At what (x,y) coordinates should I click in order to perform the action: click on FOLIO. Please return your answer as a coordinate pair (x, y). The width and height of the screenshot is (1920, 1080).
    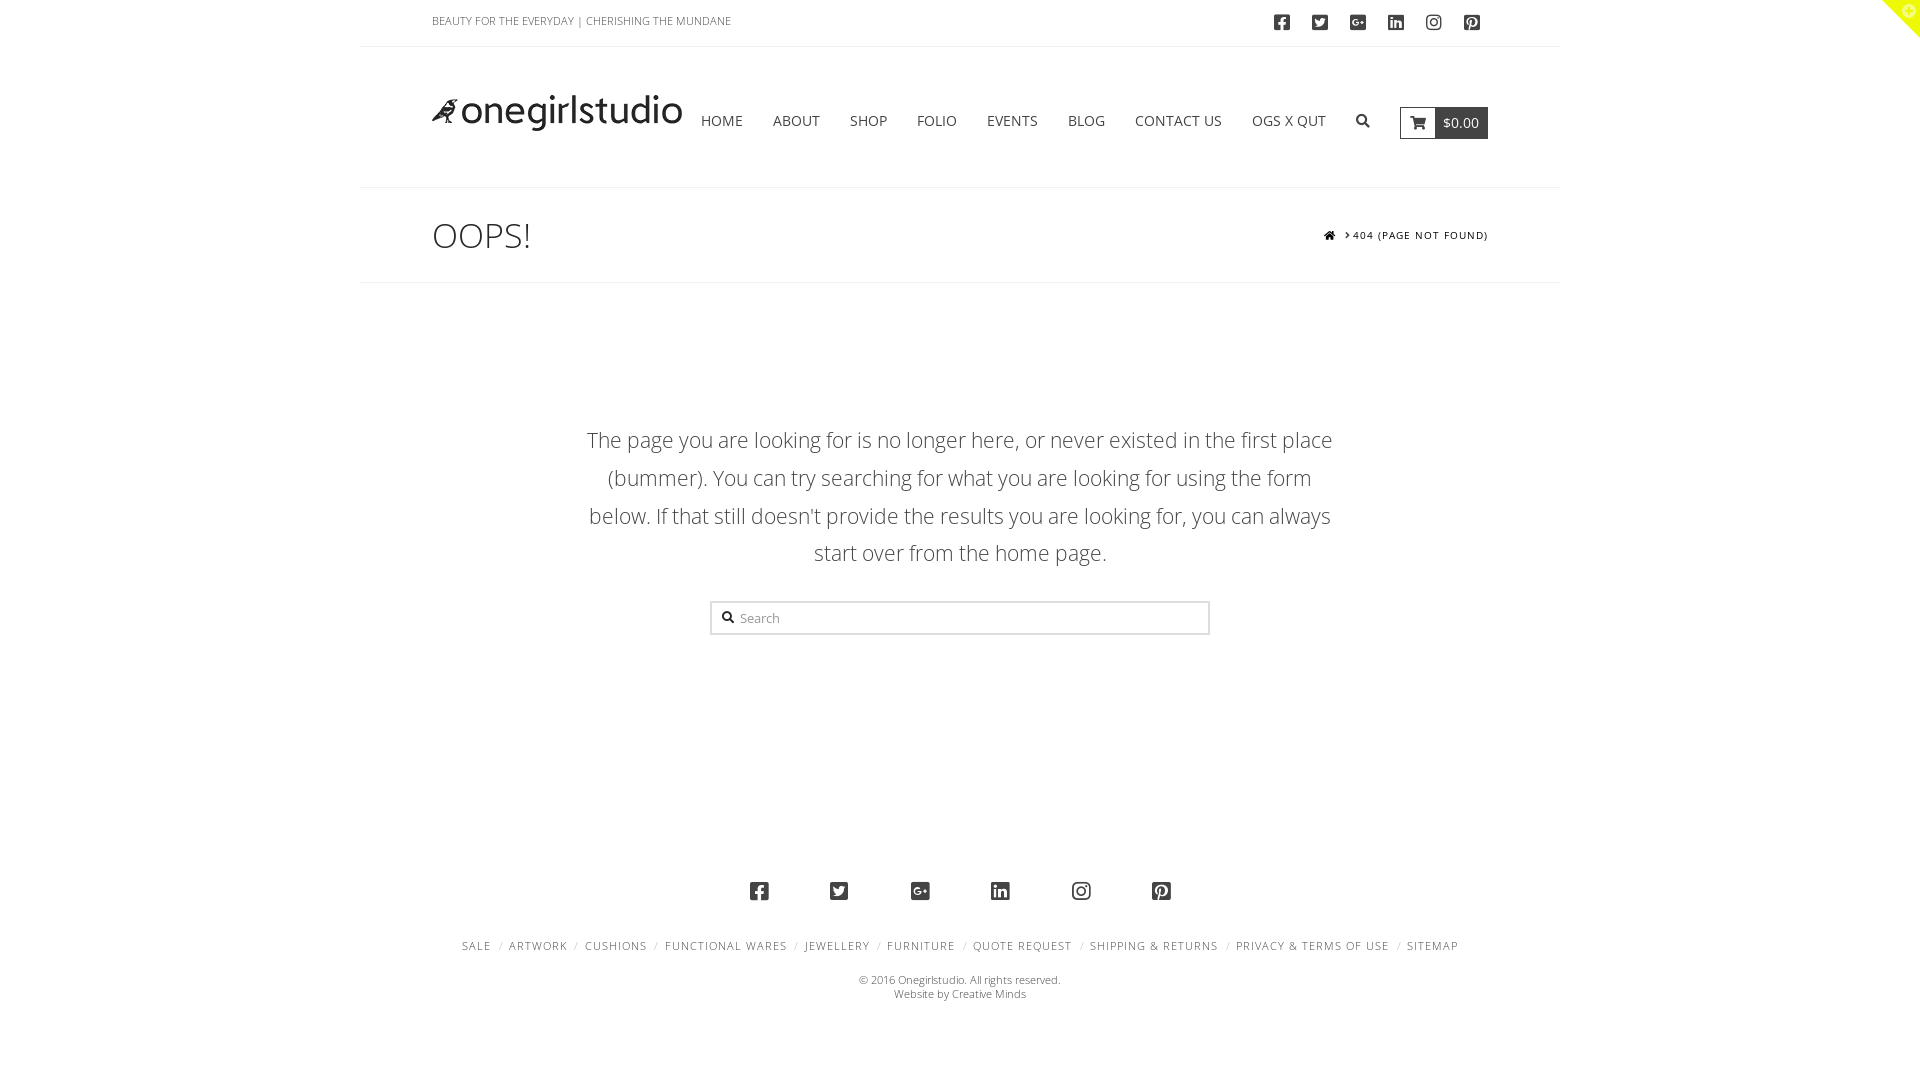
    Looking at the image, I should click on (937, 116).